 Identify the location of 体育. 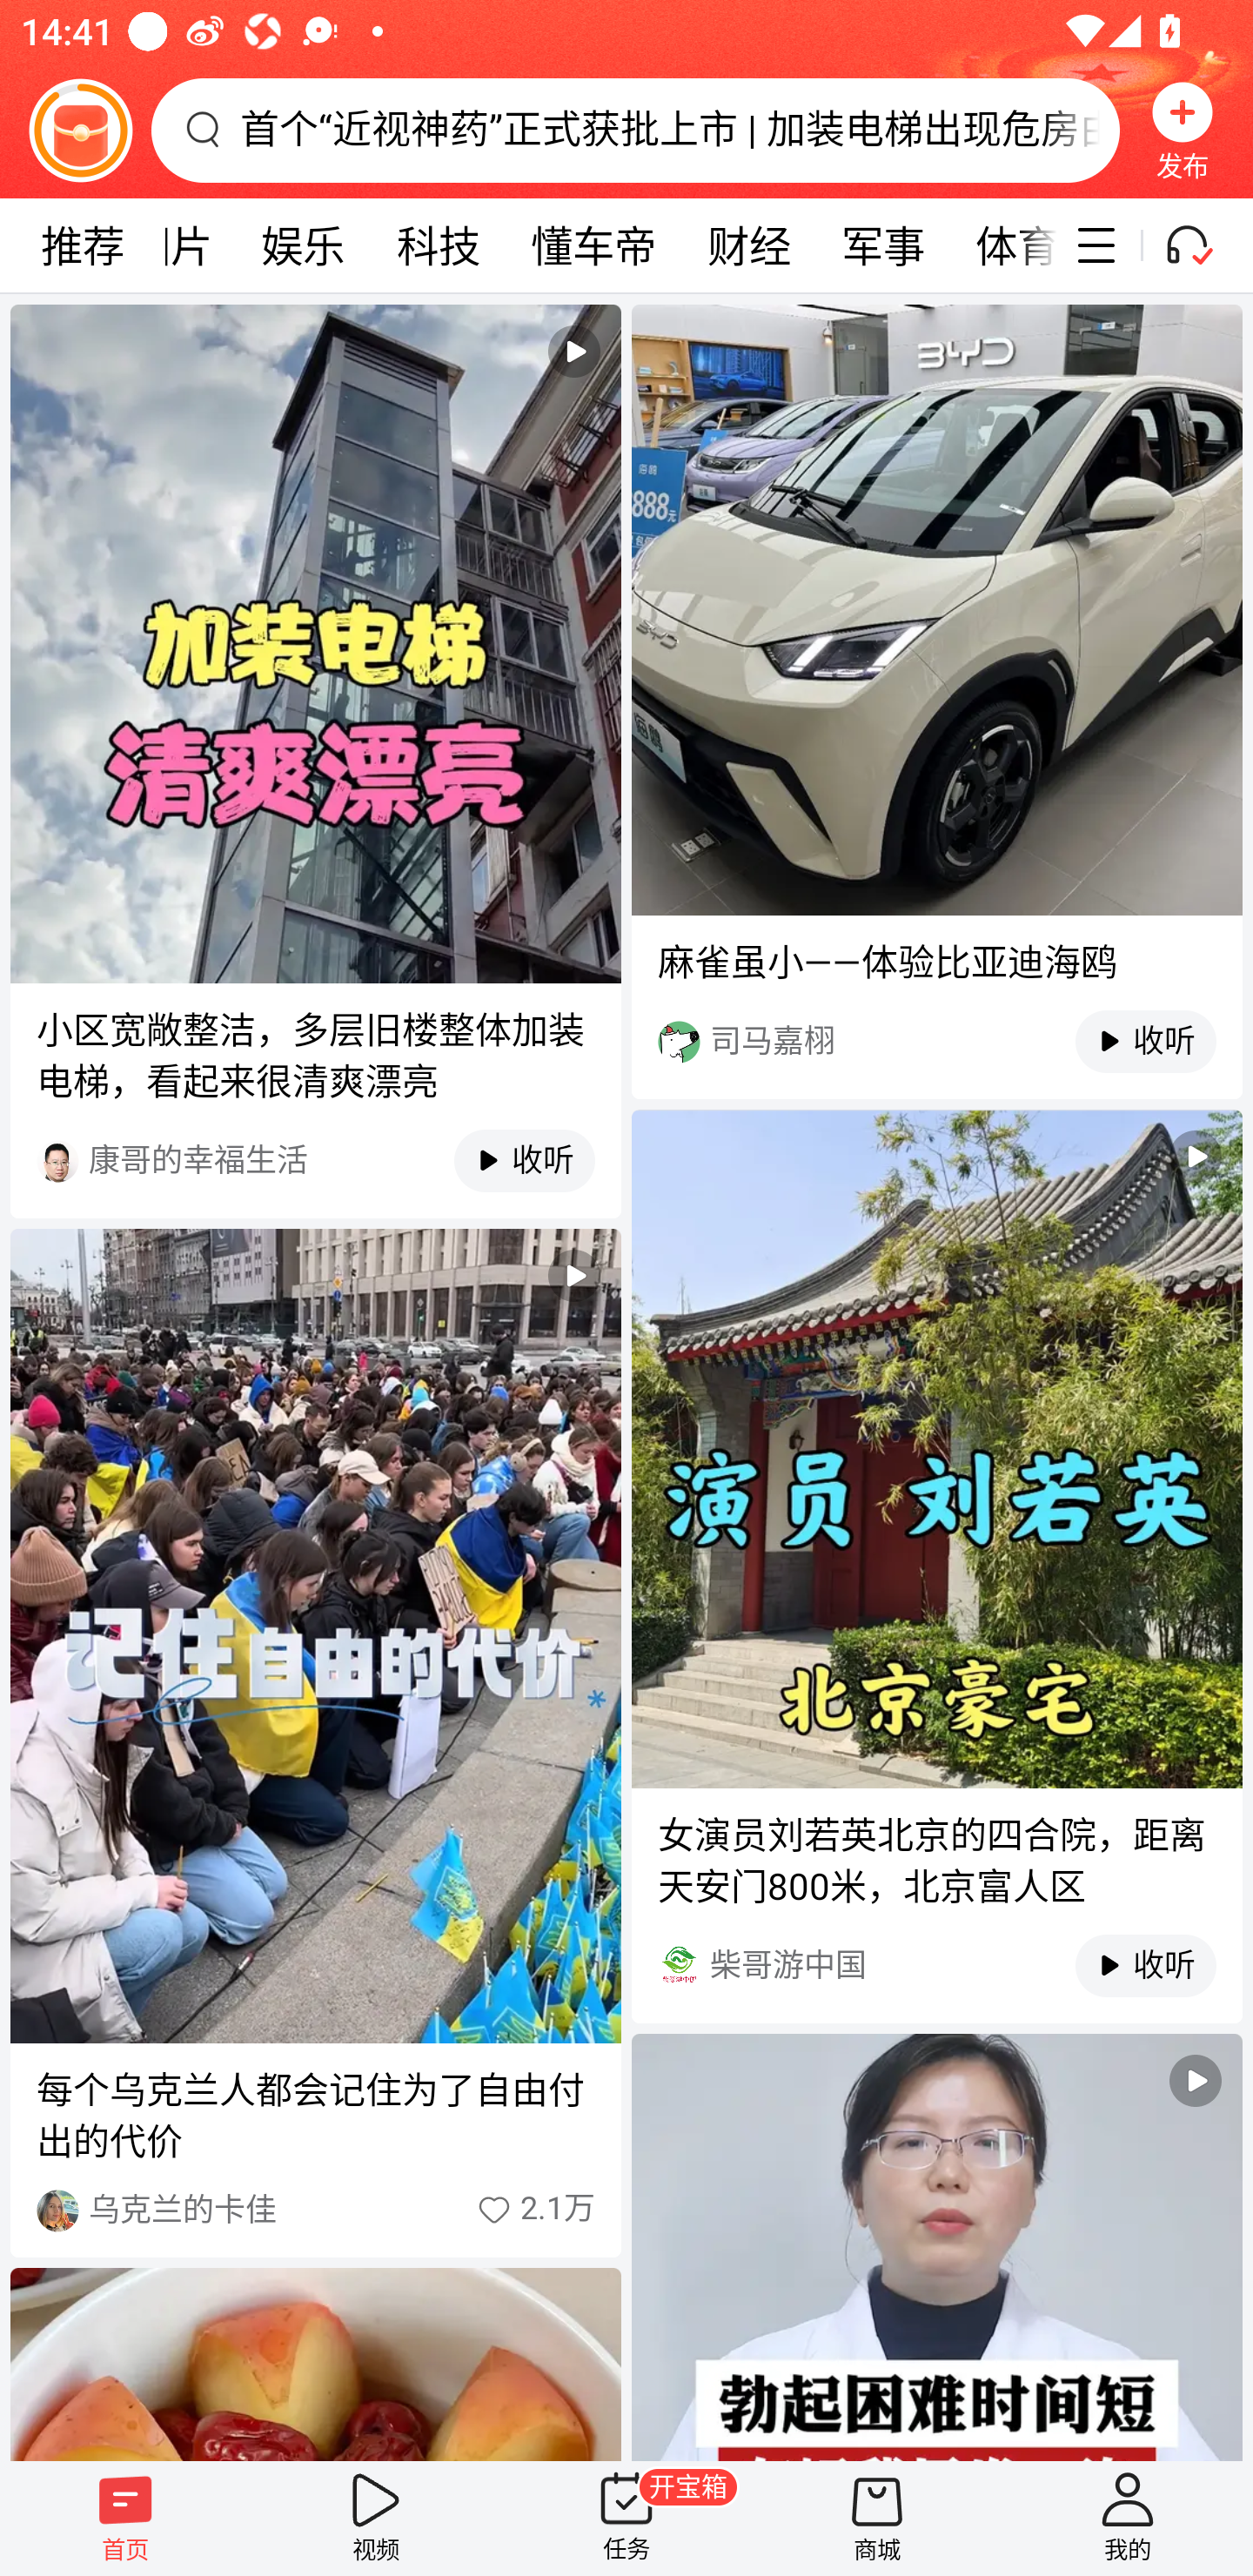
(1003, 245).